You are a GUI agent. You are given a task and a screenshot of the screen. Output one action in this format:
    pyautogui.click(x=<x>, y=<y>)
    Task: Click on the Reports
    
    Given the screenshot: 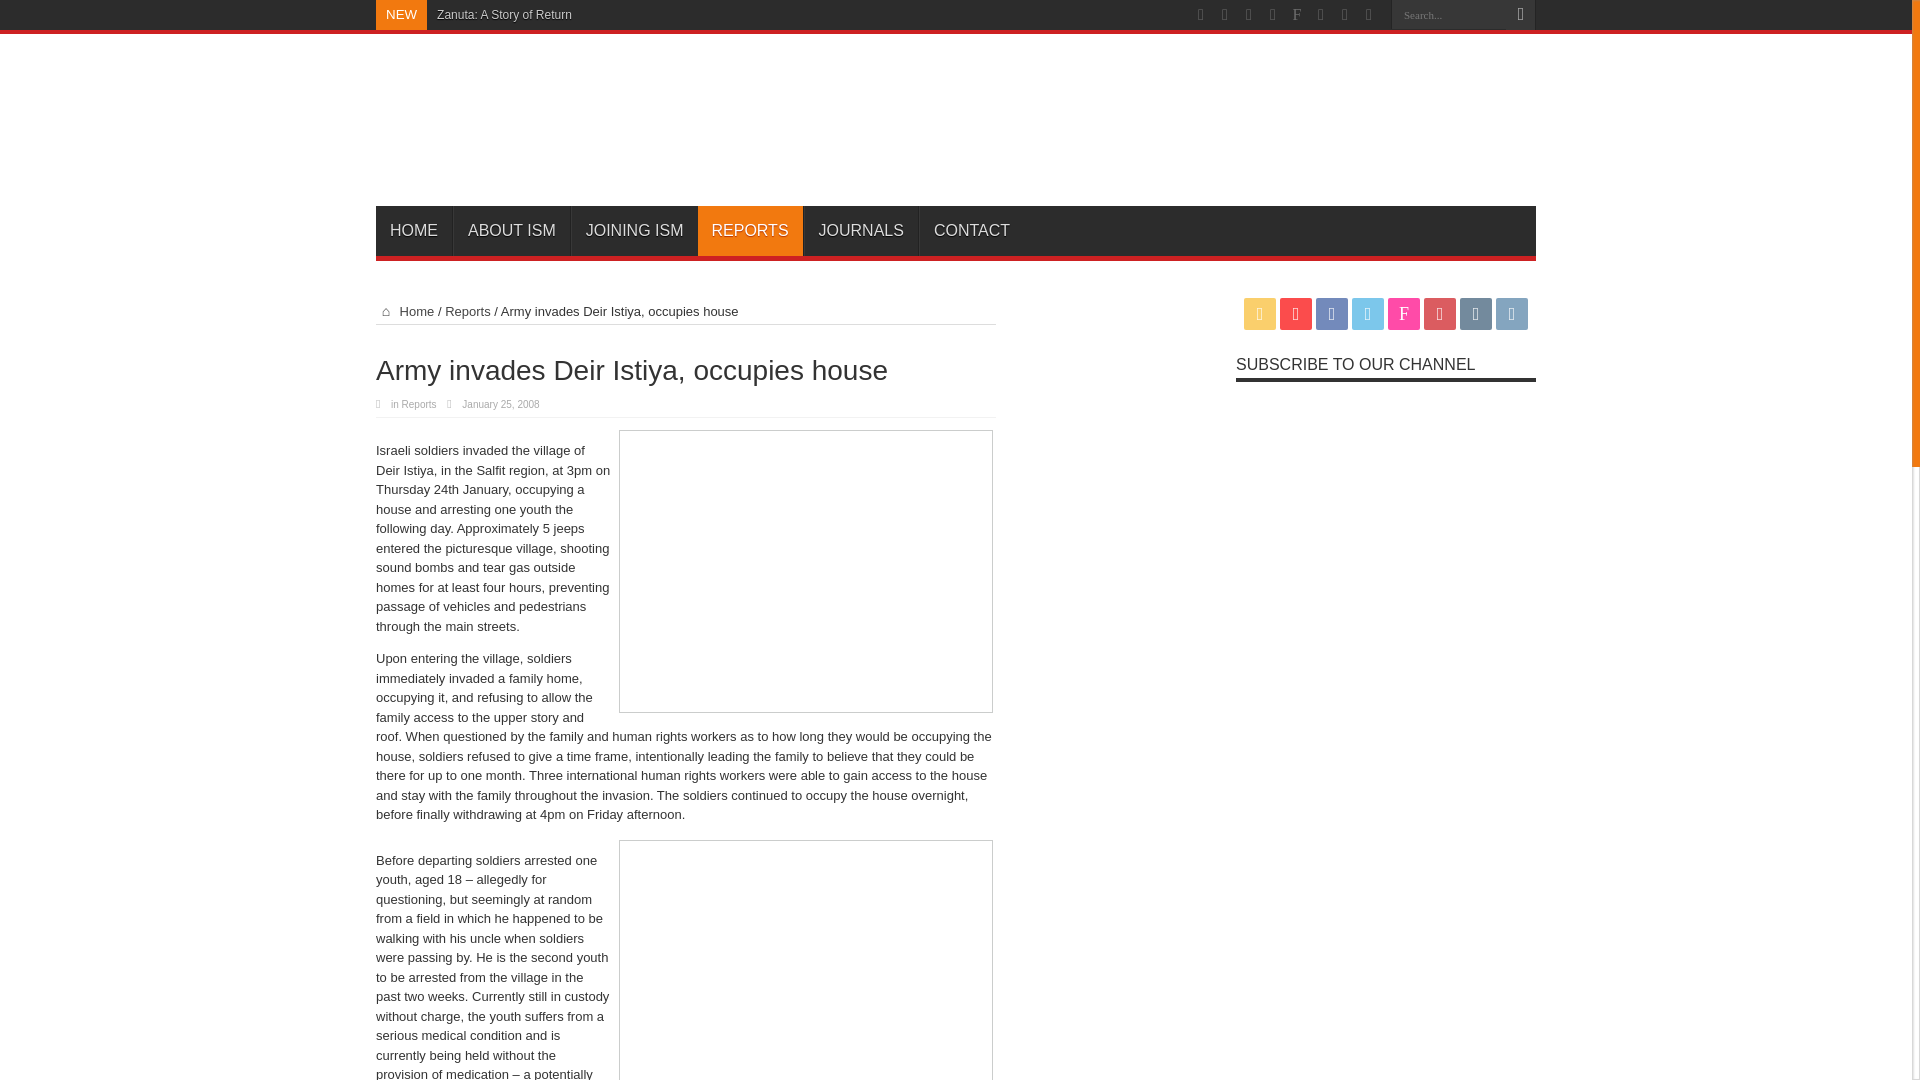 What is the action you would take?
    pyautogui.click(x=468, y=310)
    